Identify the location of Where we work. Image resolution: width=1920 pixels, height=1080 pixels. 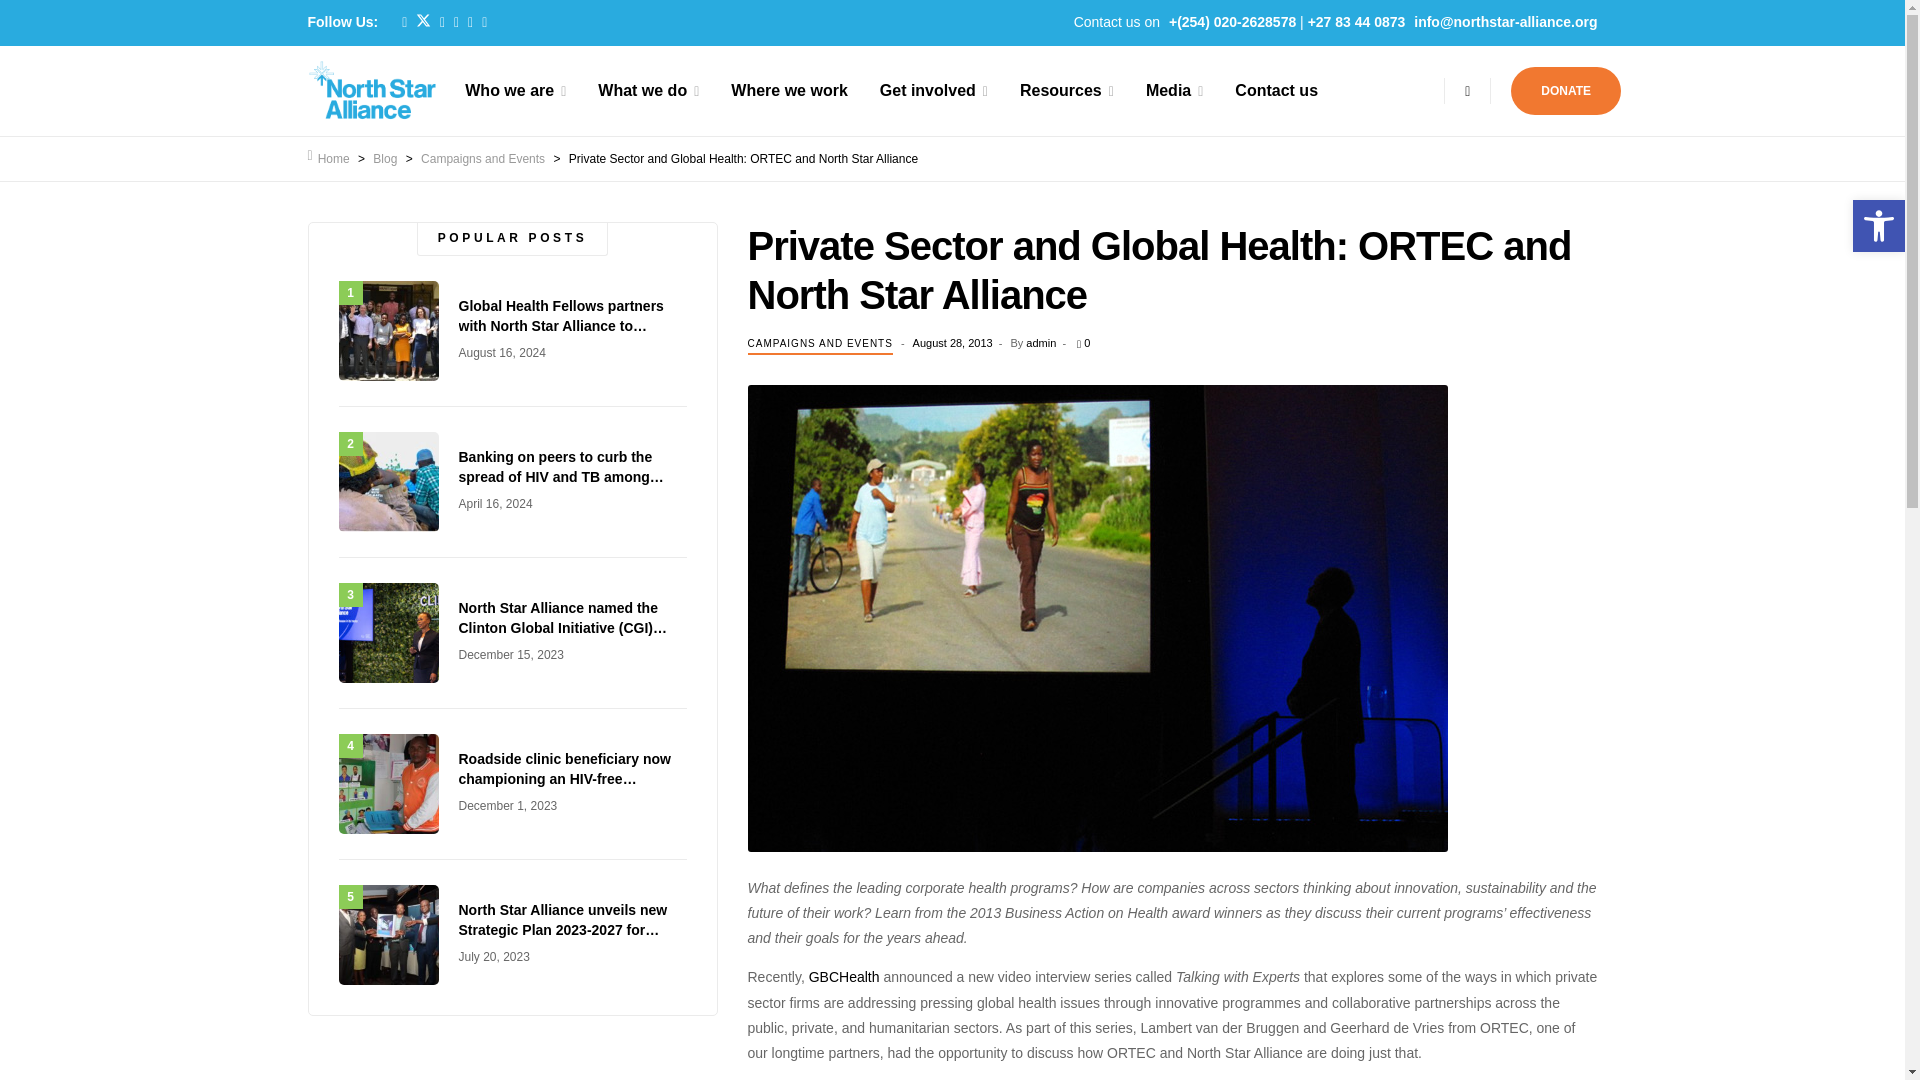
(788, 90).